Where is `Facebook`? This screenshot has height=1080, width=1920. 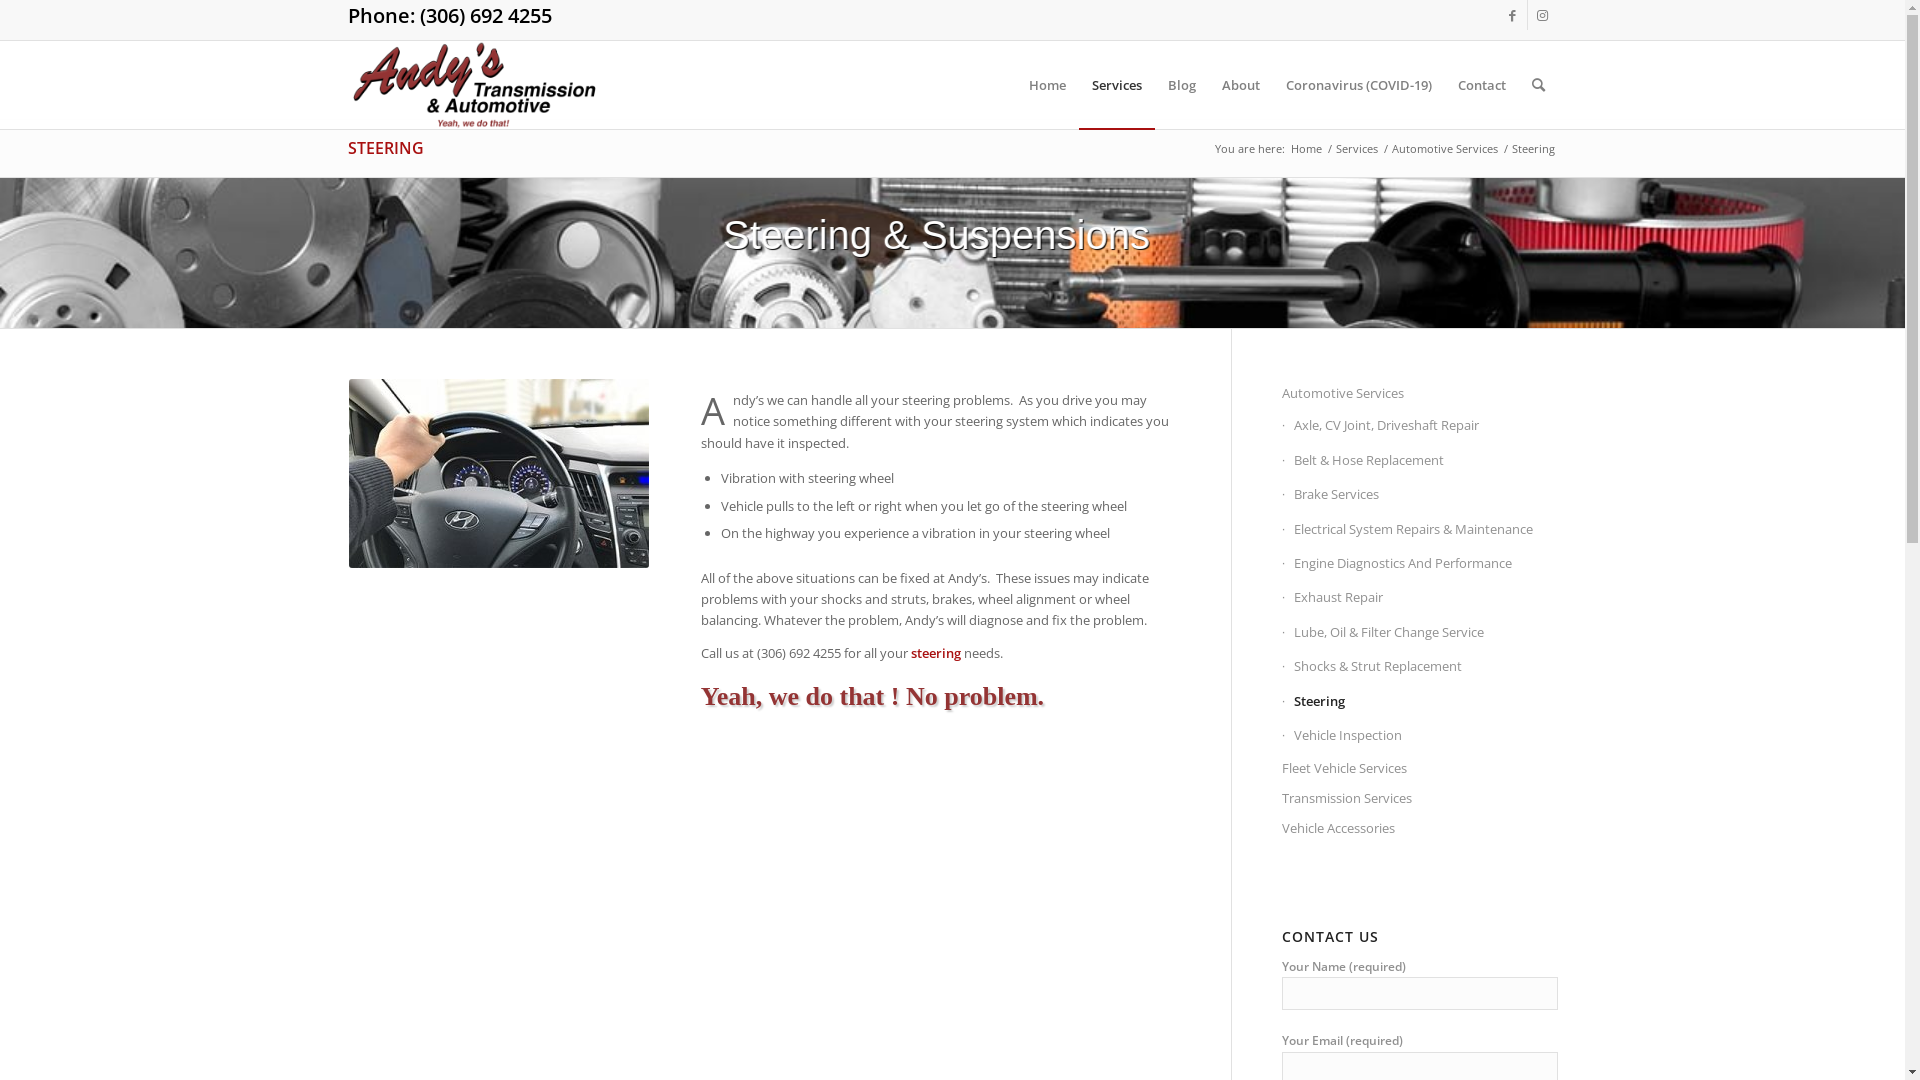 Facebook is located at coordinates (1512, 15).